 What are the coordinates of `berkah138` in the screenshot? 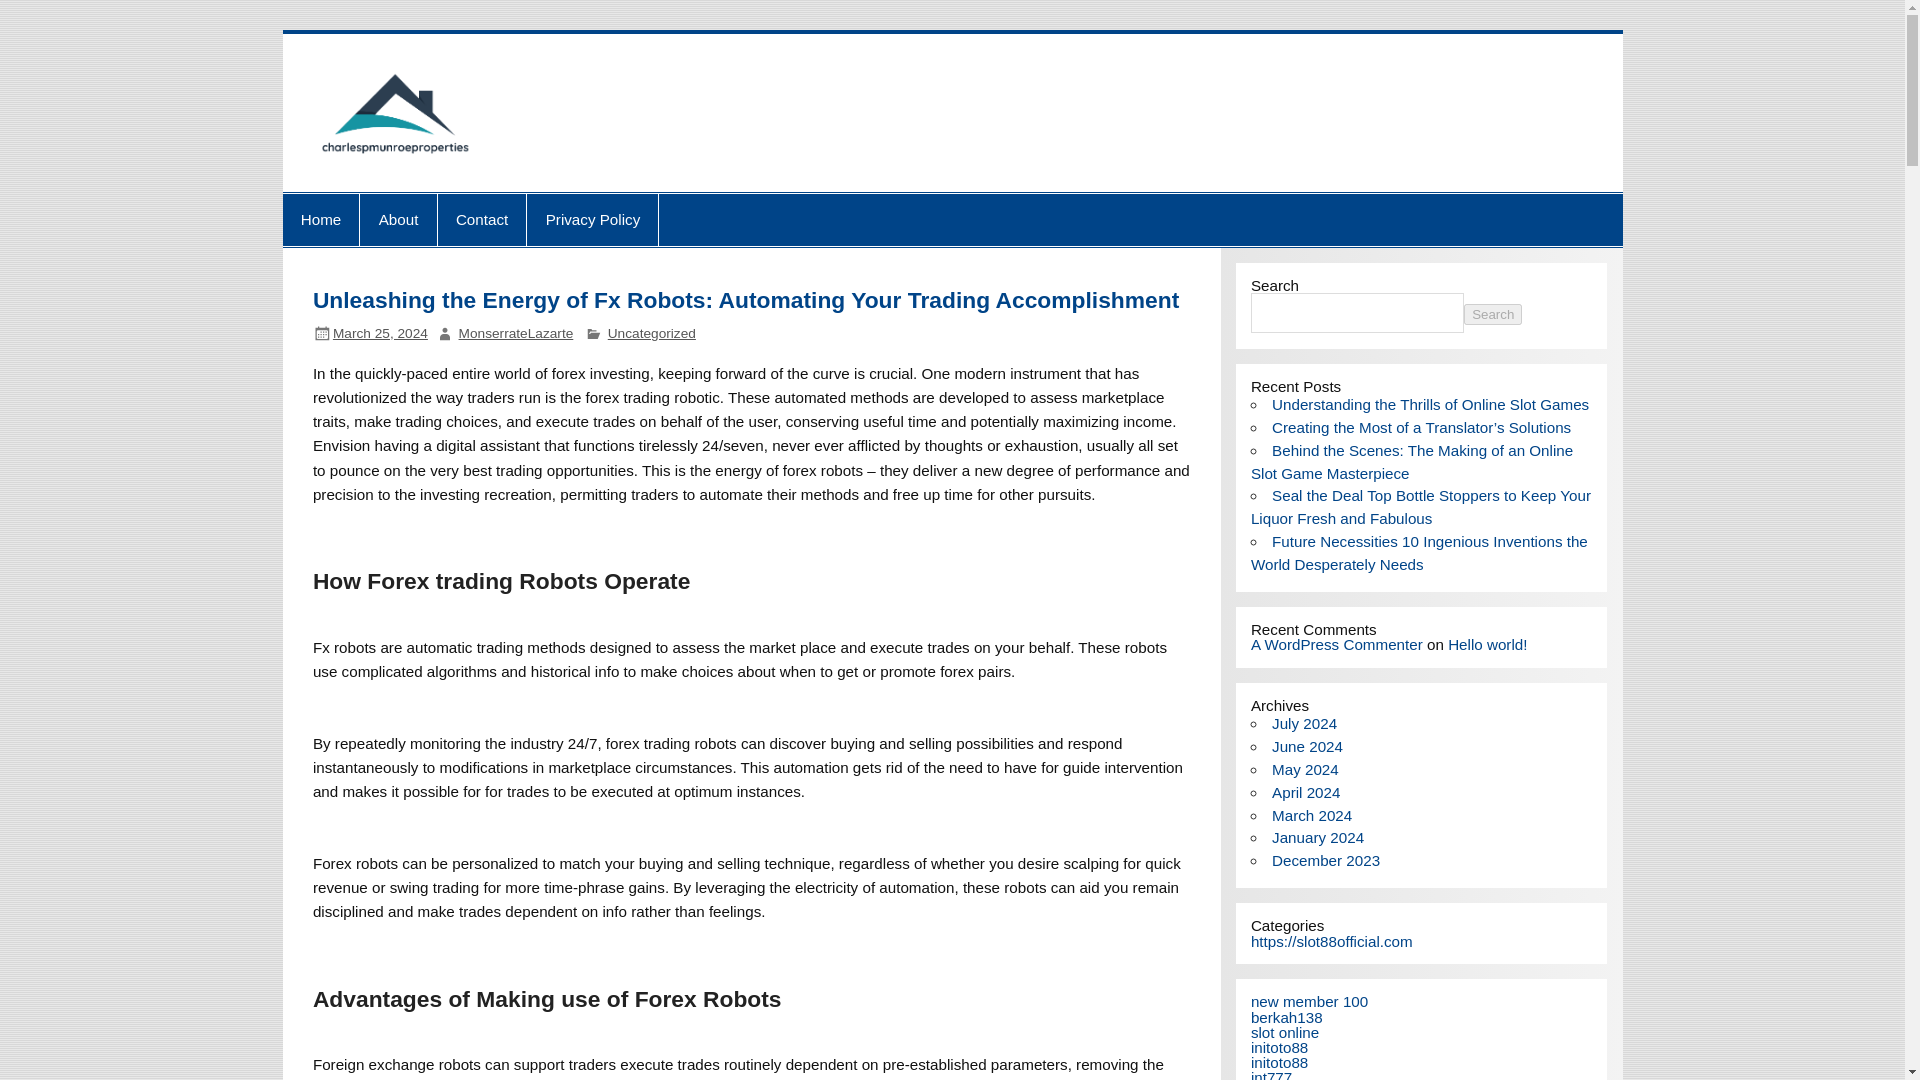 It's located at (1286, 1017).